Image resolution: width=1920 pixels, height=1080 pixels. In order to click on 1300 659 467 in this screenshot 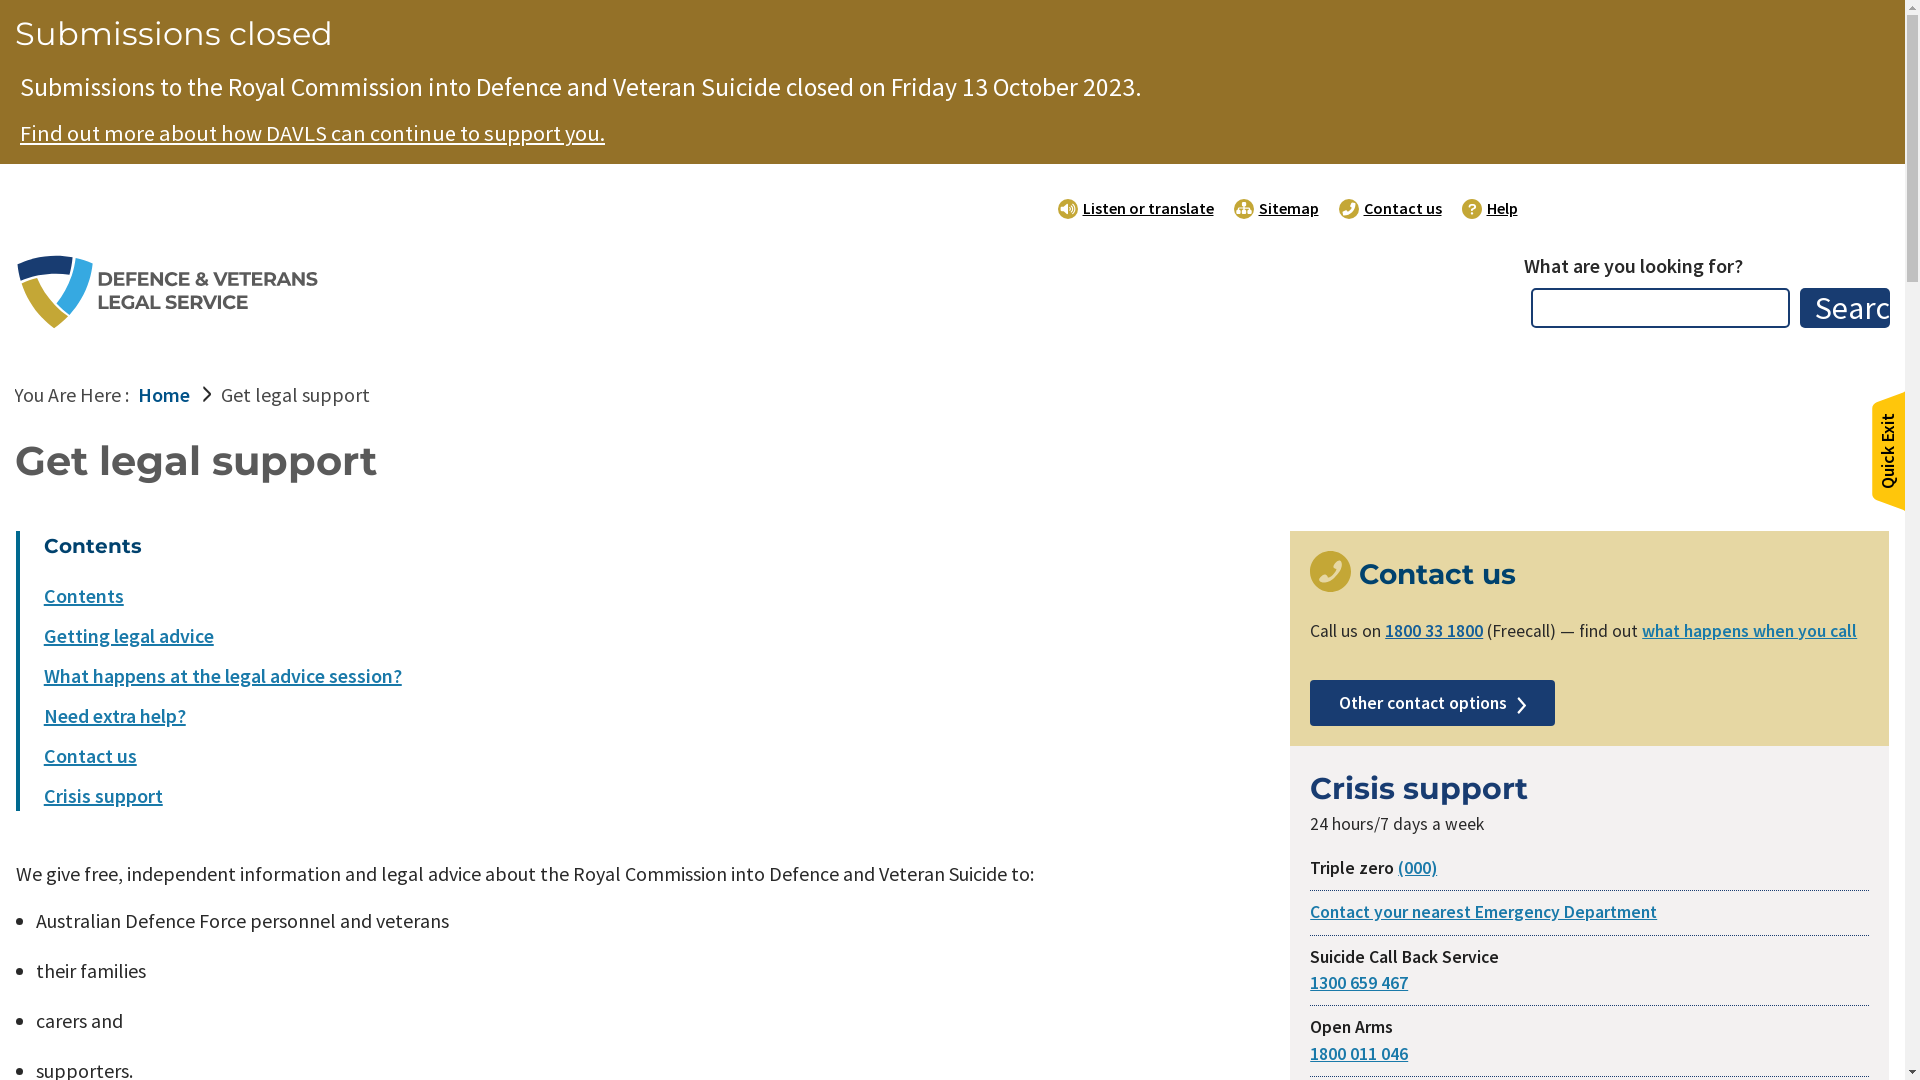, I will do `click(1359, 983)`.